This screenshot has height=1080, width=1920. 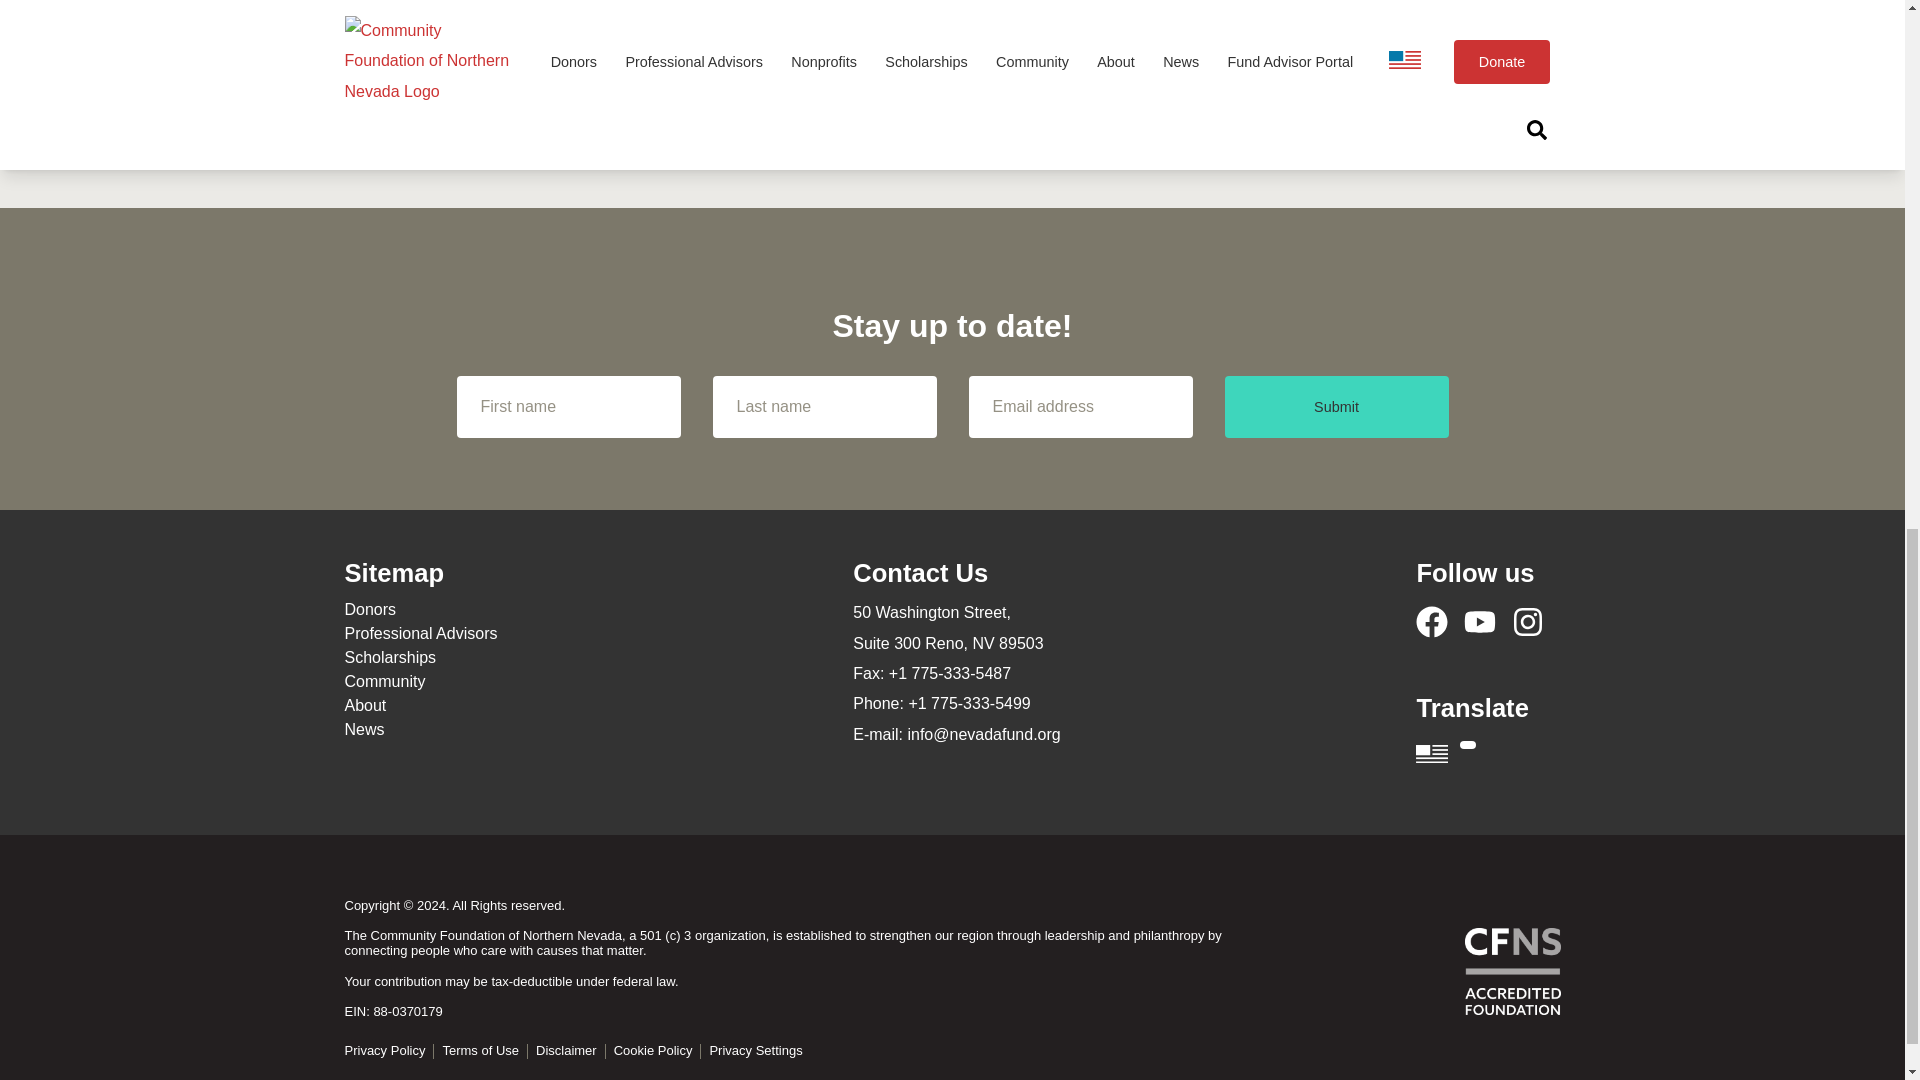 I want to click on Facebook, so click(x=1432, y=622).